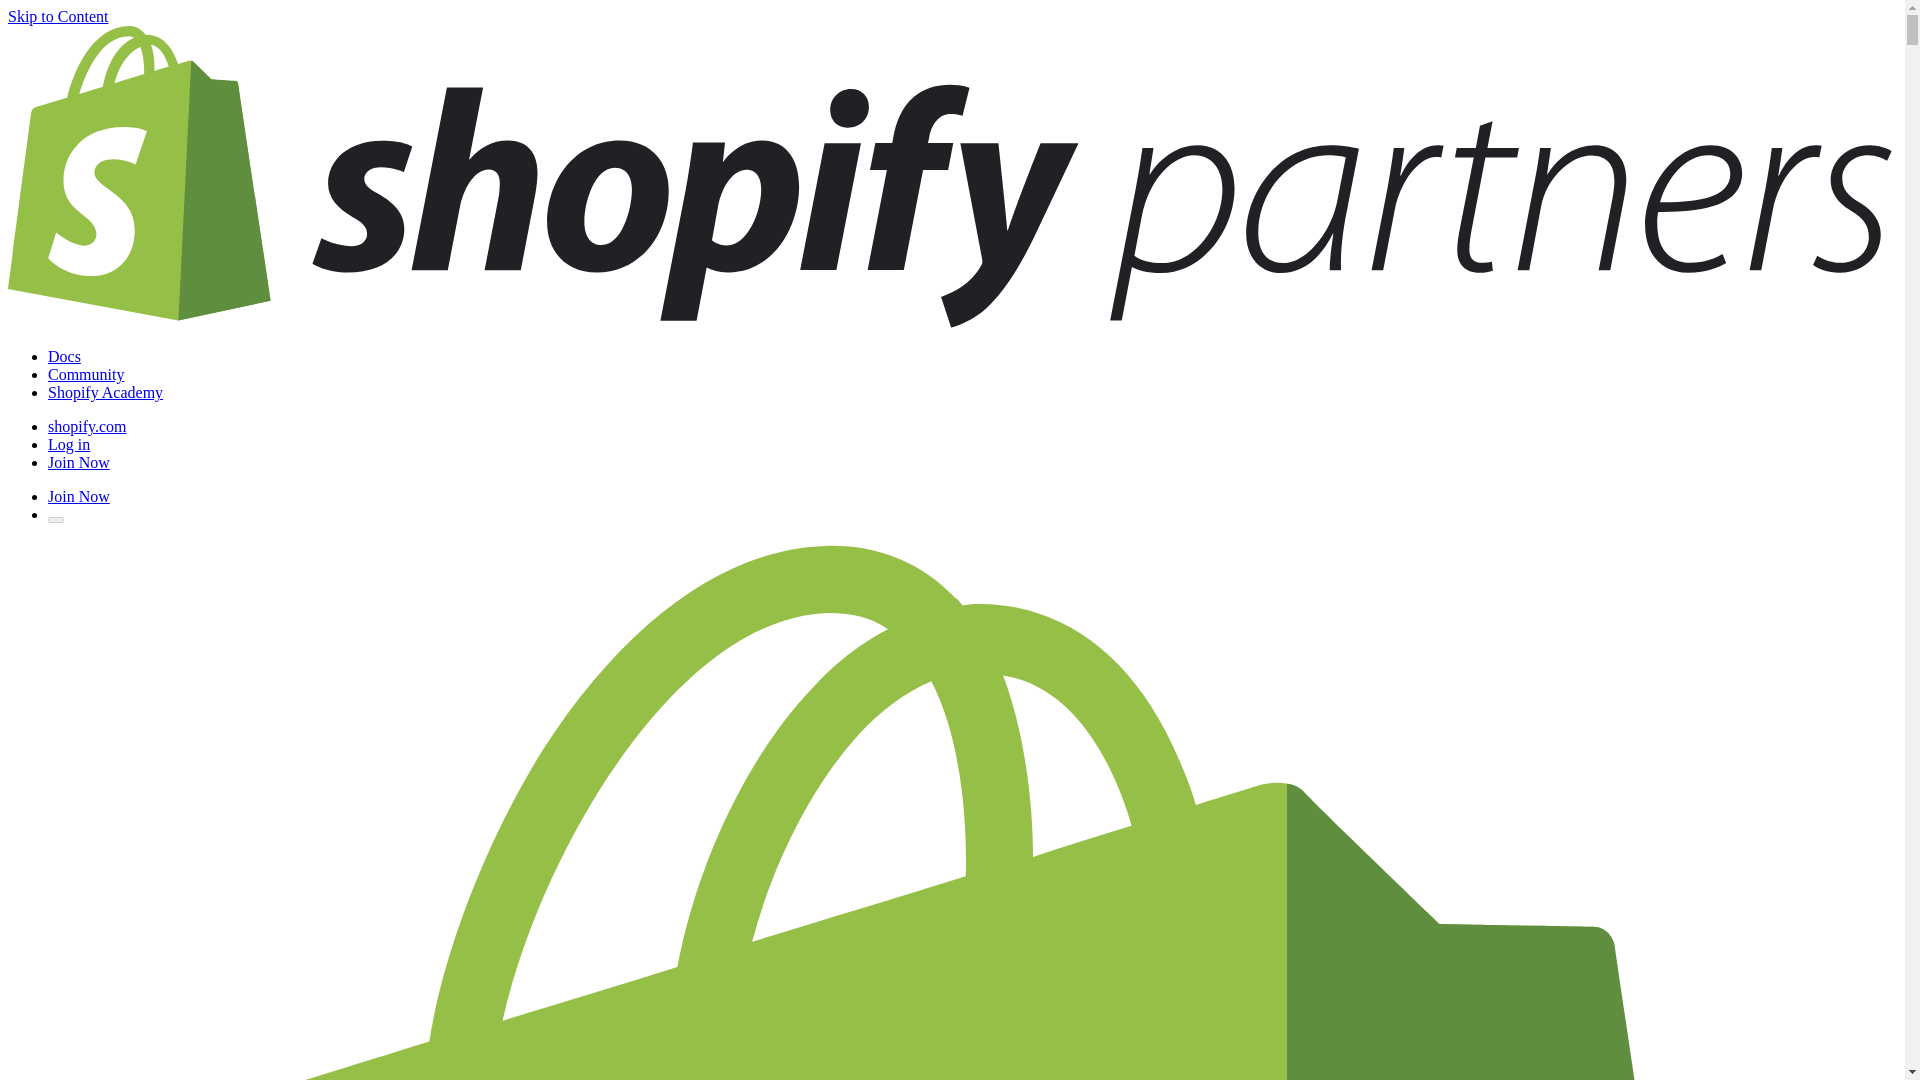 The width and height of the screenshot is (1920, 1080). What do you see at coordinates (78, 496) in the screenshot?
I see `Join Now` at bounding box center [78, 496].